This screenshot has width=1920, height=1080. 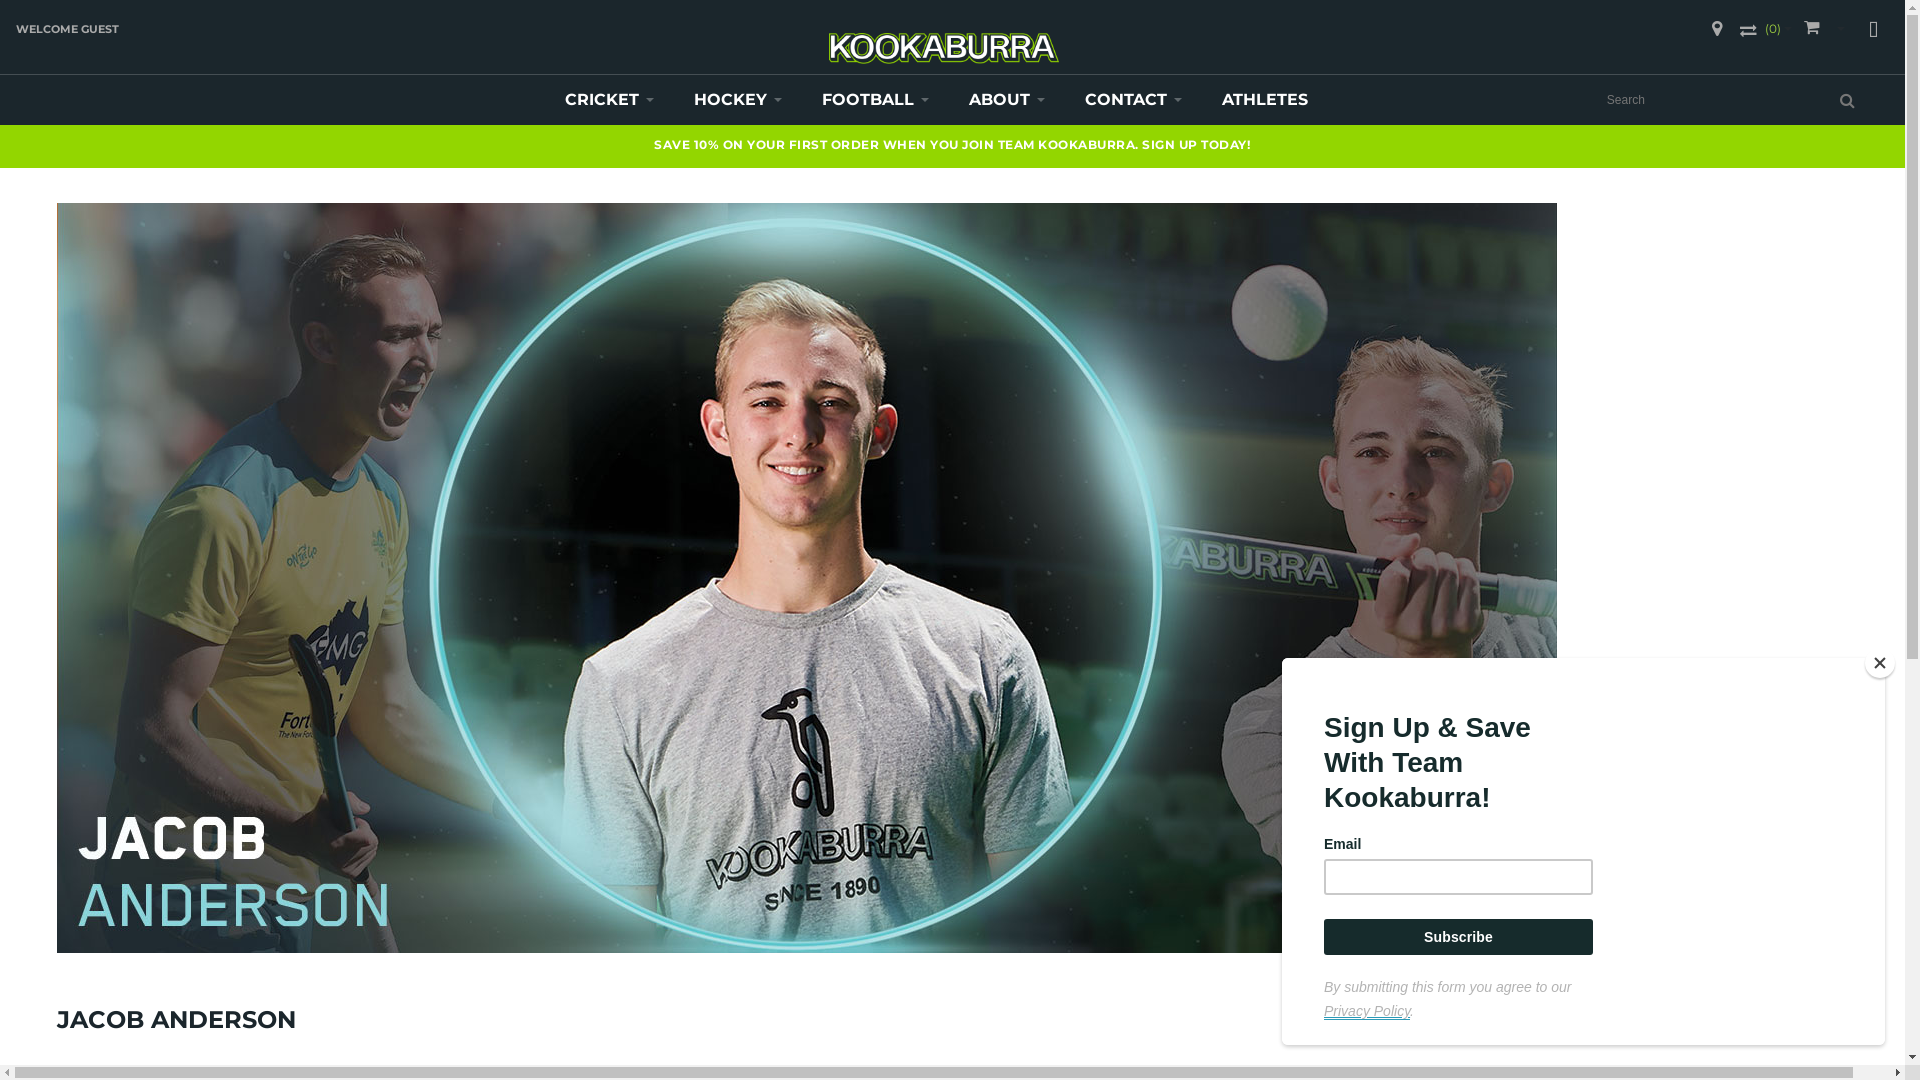 What do you see at coordinates (1717, 29) in the screenshot?
I see `FIND A STORE` at bounding box center [1717, 29].